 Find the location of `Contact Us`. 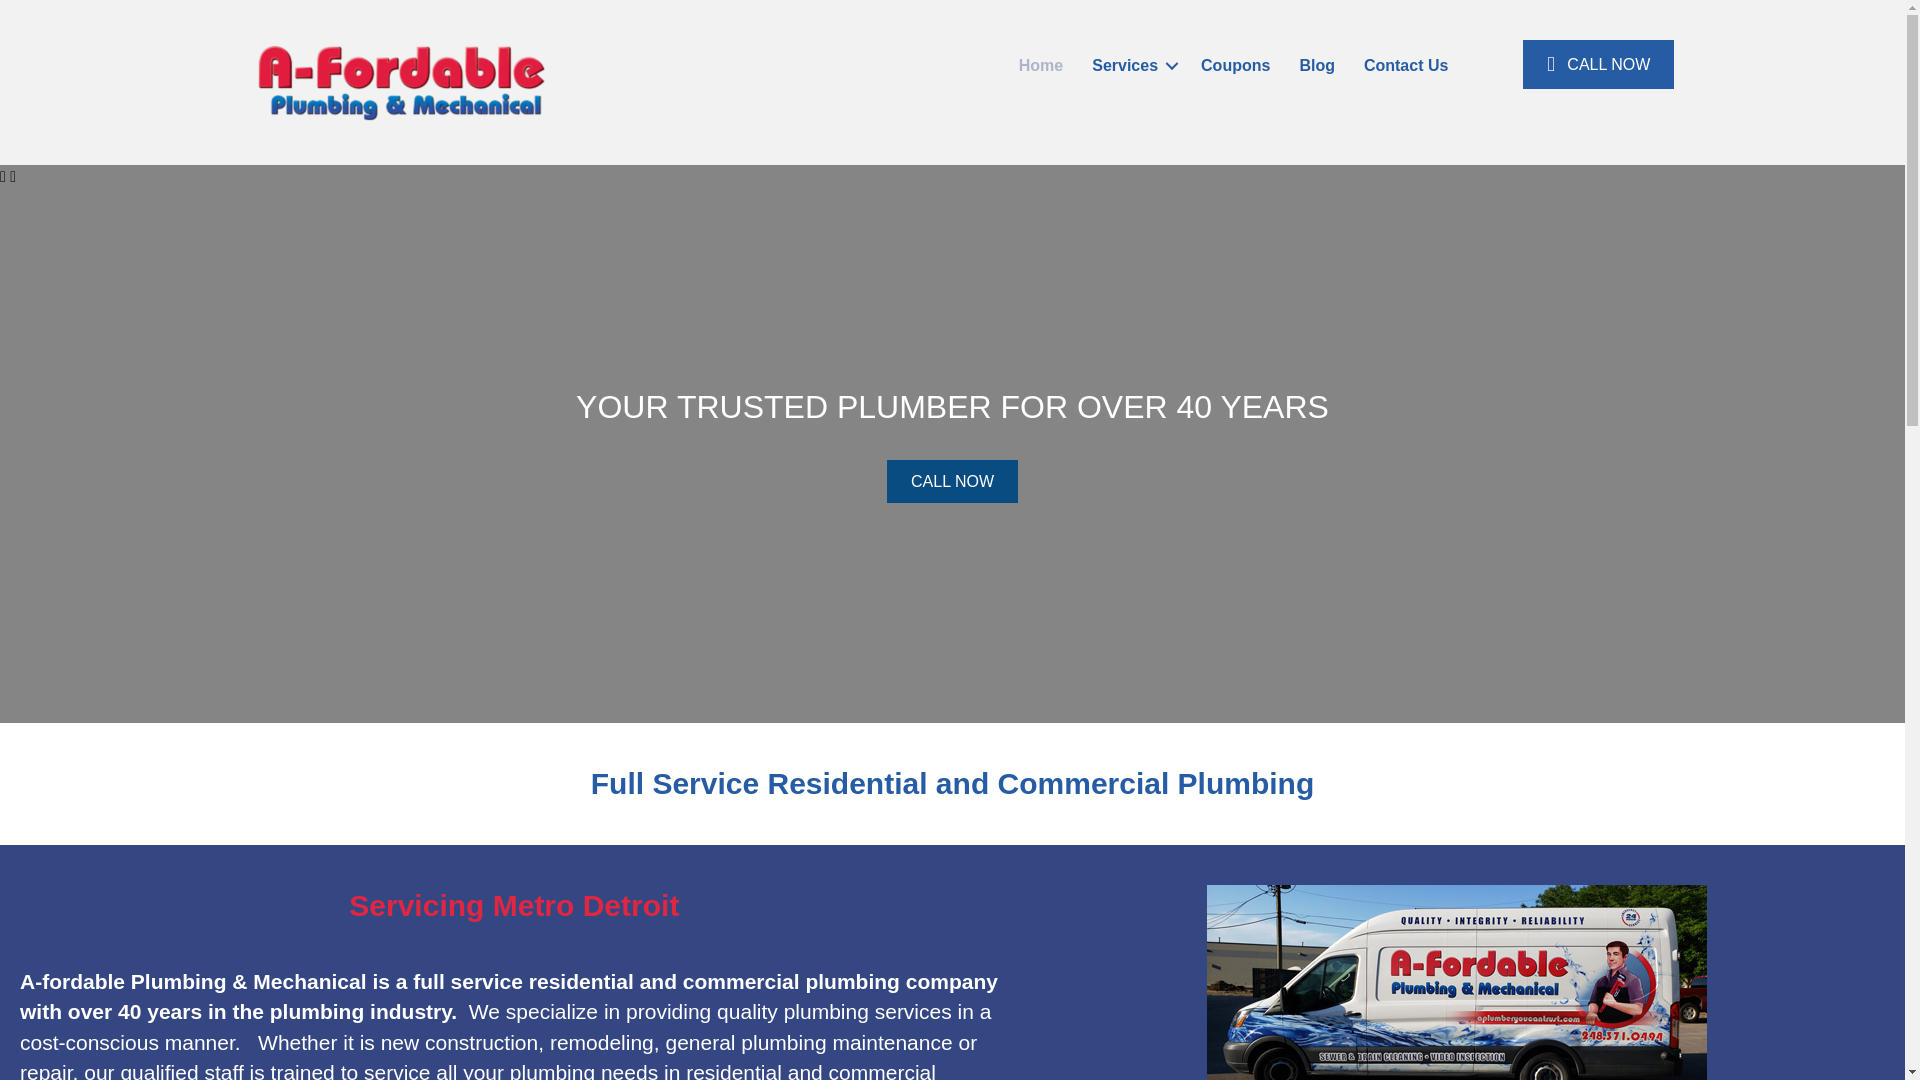

Contact Us is located at coordinates (1405, 64).